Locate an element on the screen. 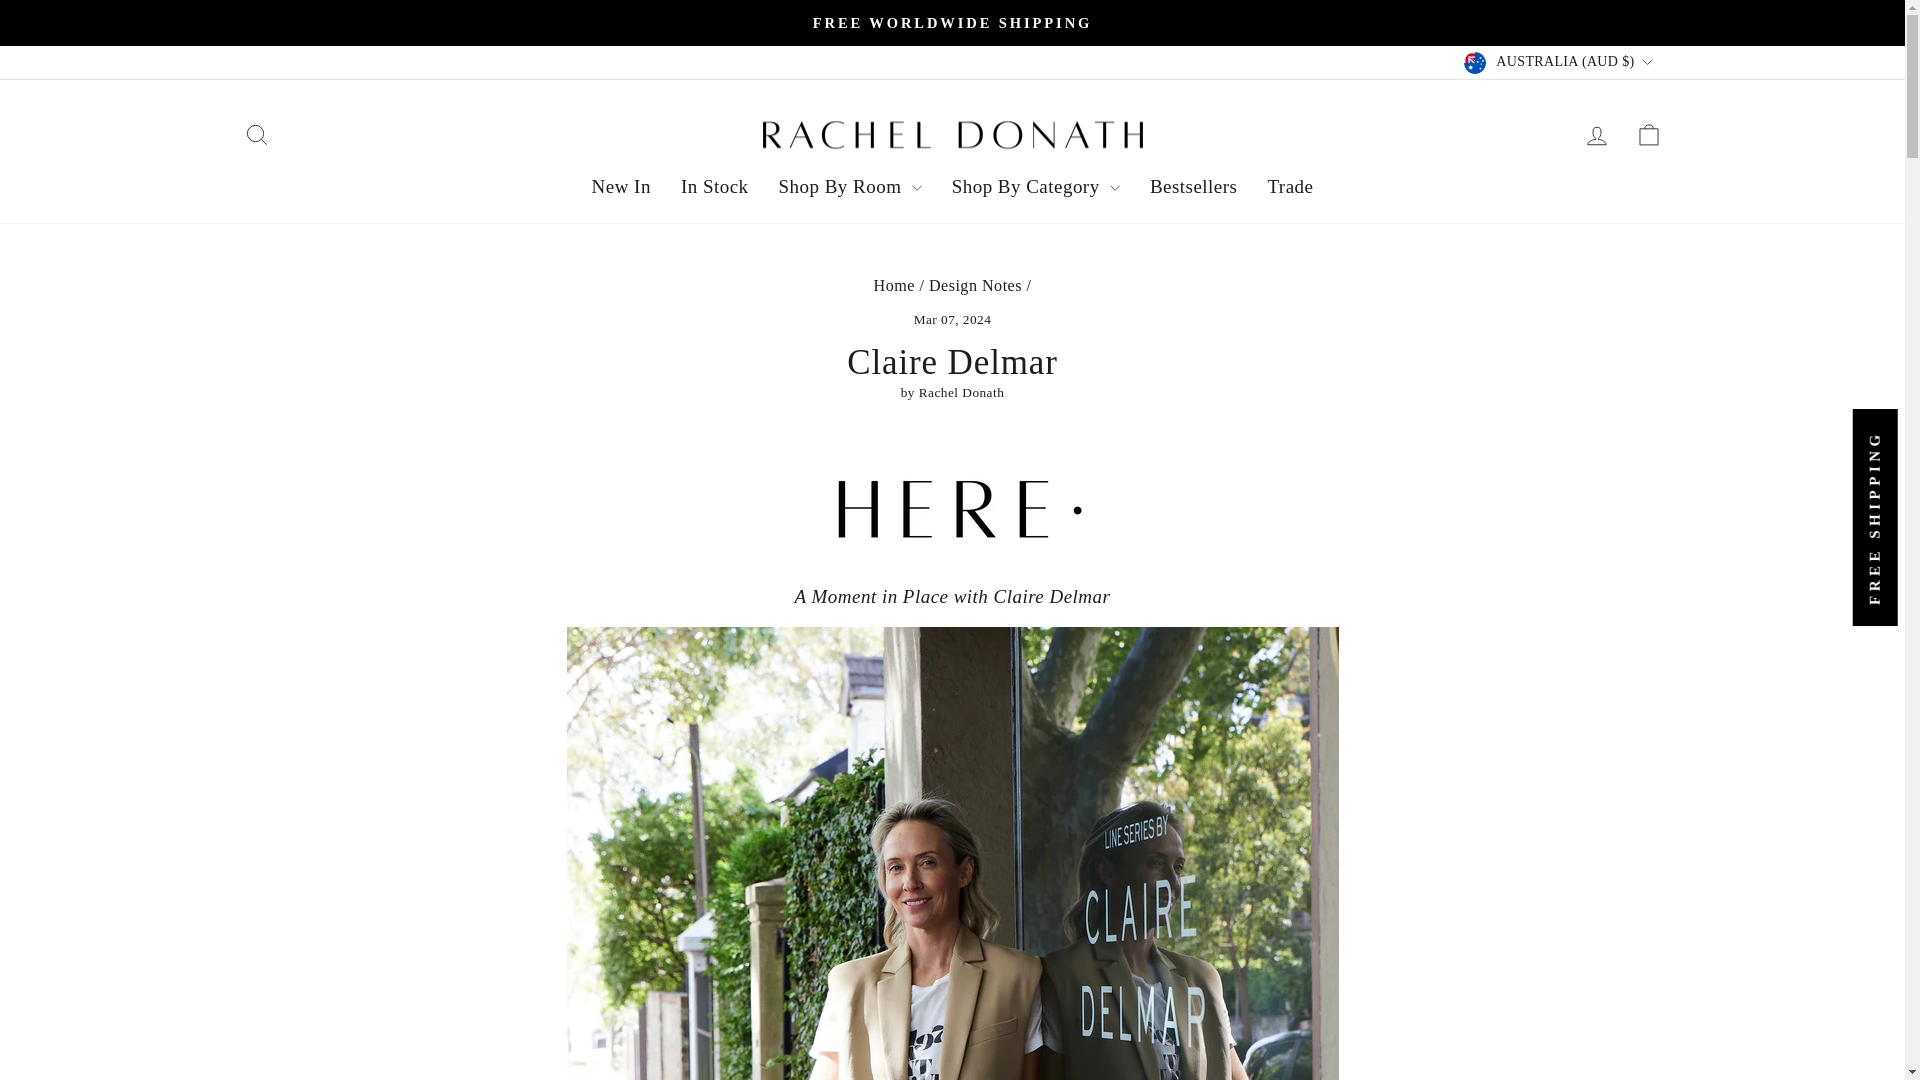 This screenshot has height=1080, width=1920. Back to the frontpage is located at coordinates (894, 284).